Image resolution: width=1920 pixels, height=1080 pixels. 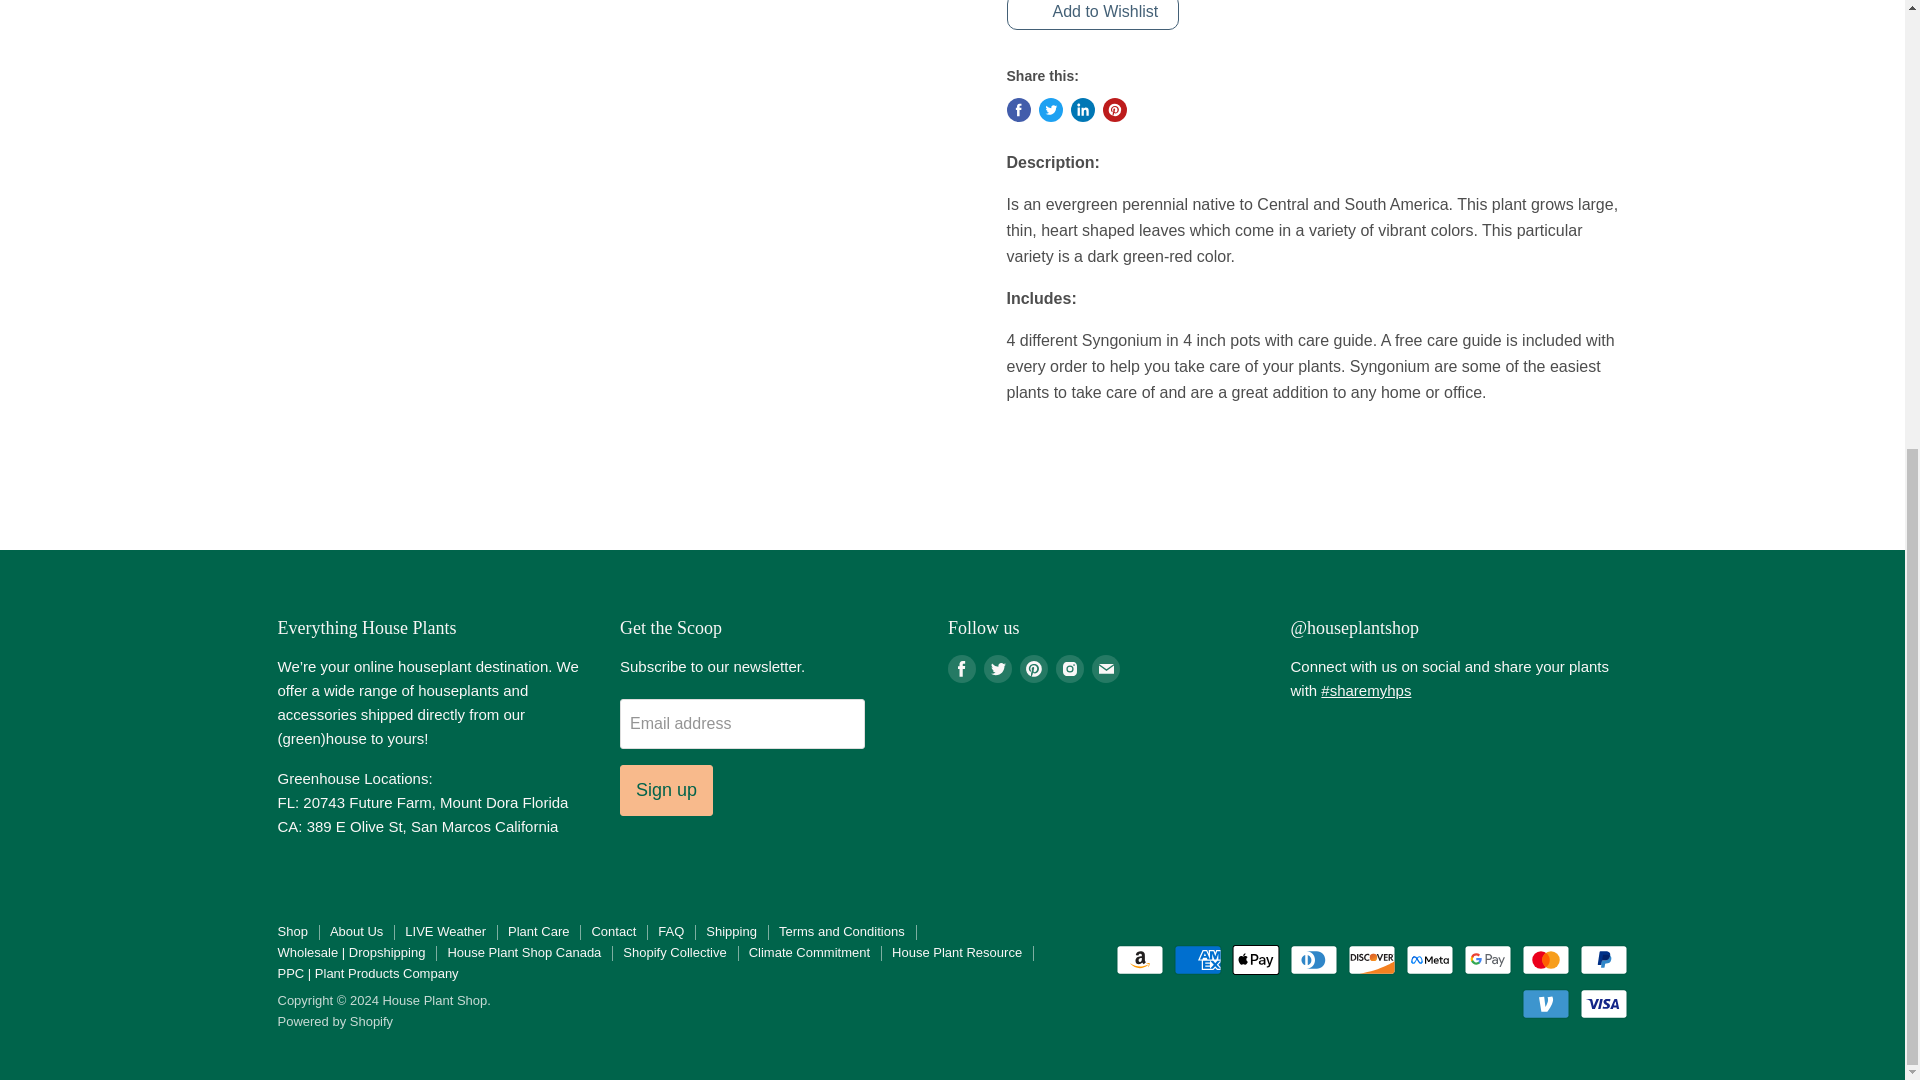 What do you see at coordinates (962, 668) in the screenshot?
I see `Facebook` at bounding box center [962, 668].